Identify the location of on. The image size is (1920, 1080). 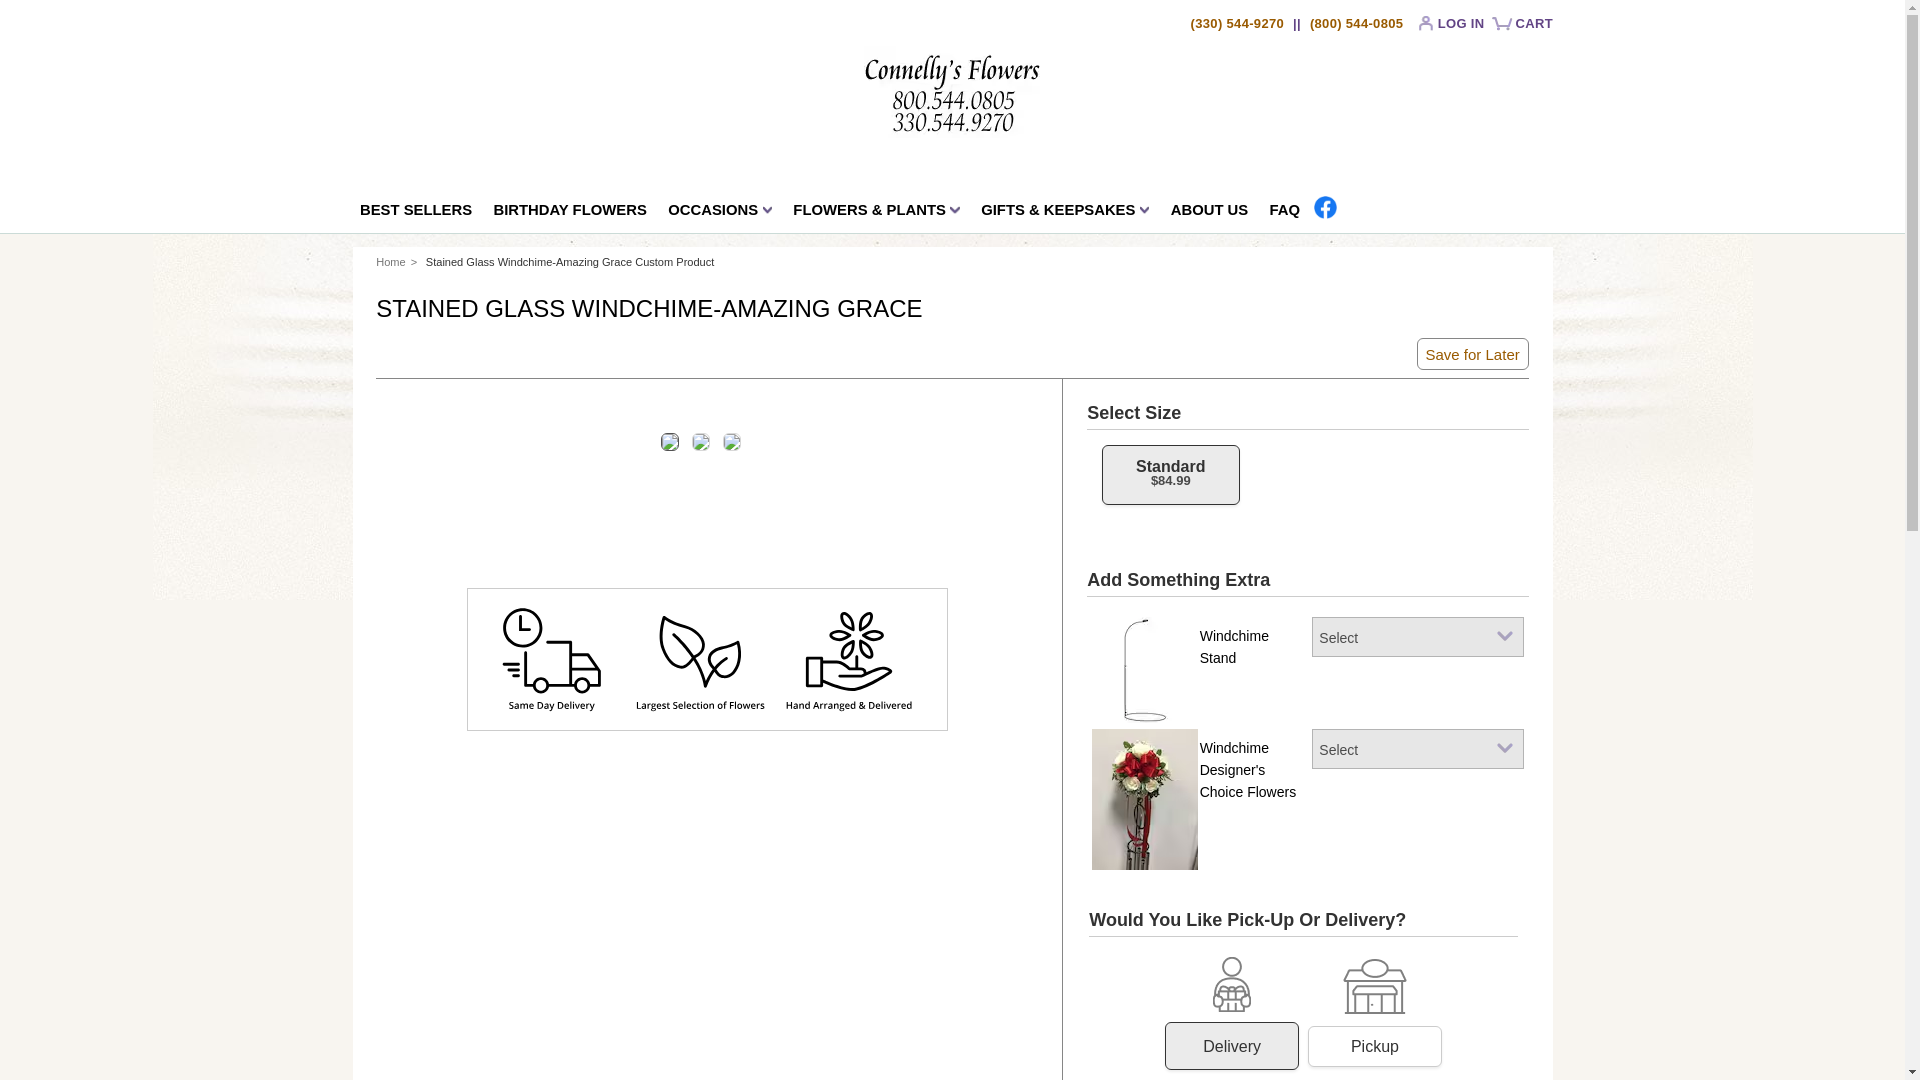
(1232, 1014).